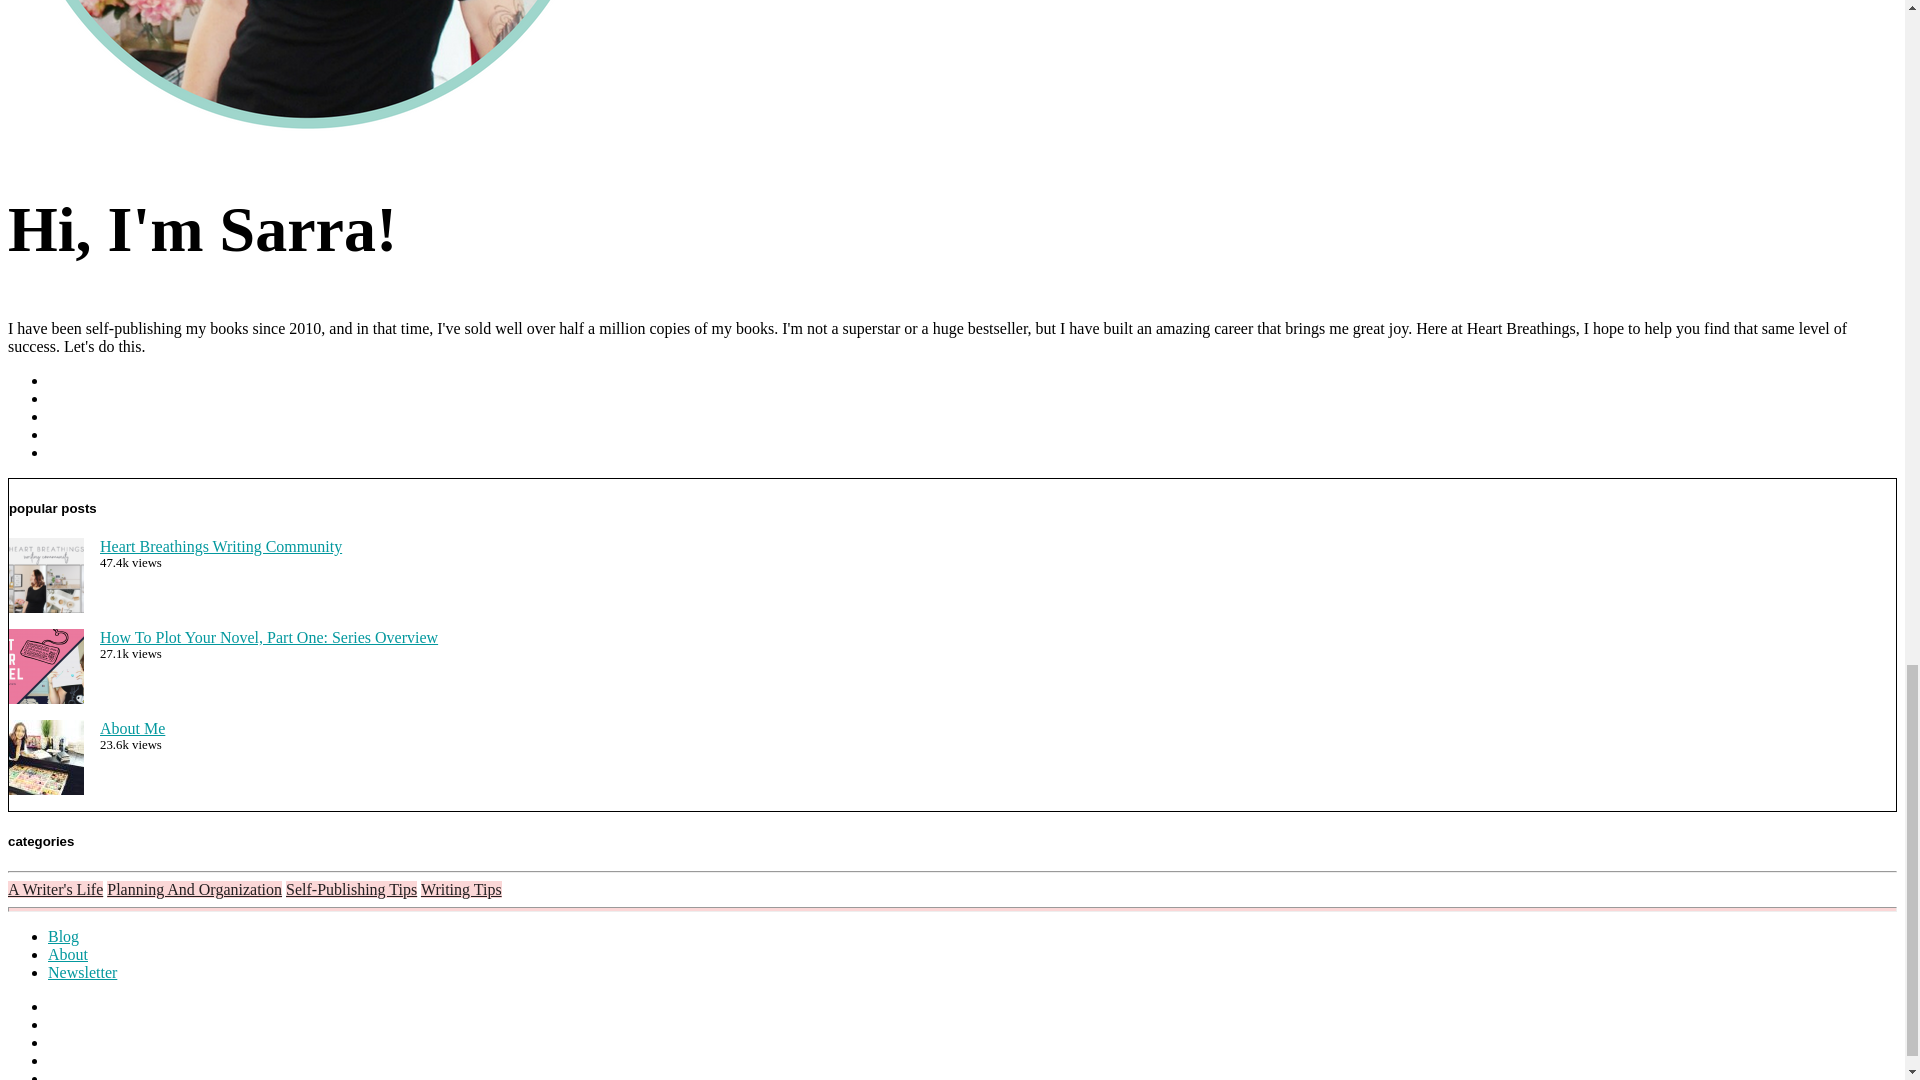 Image resolution: width=1920 pixels, height=1080 pixels. I want to click on Writing Tips, so click(460, 889).